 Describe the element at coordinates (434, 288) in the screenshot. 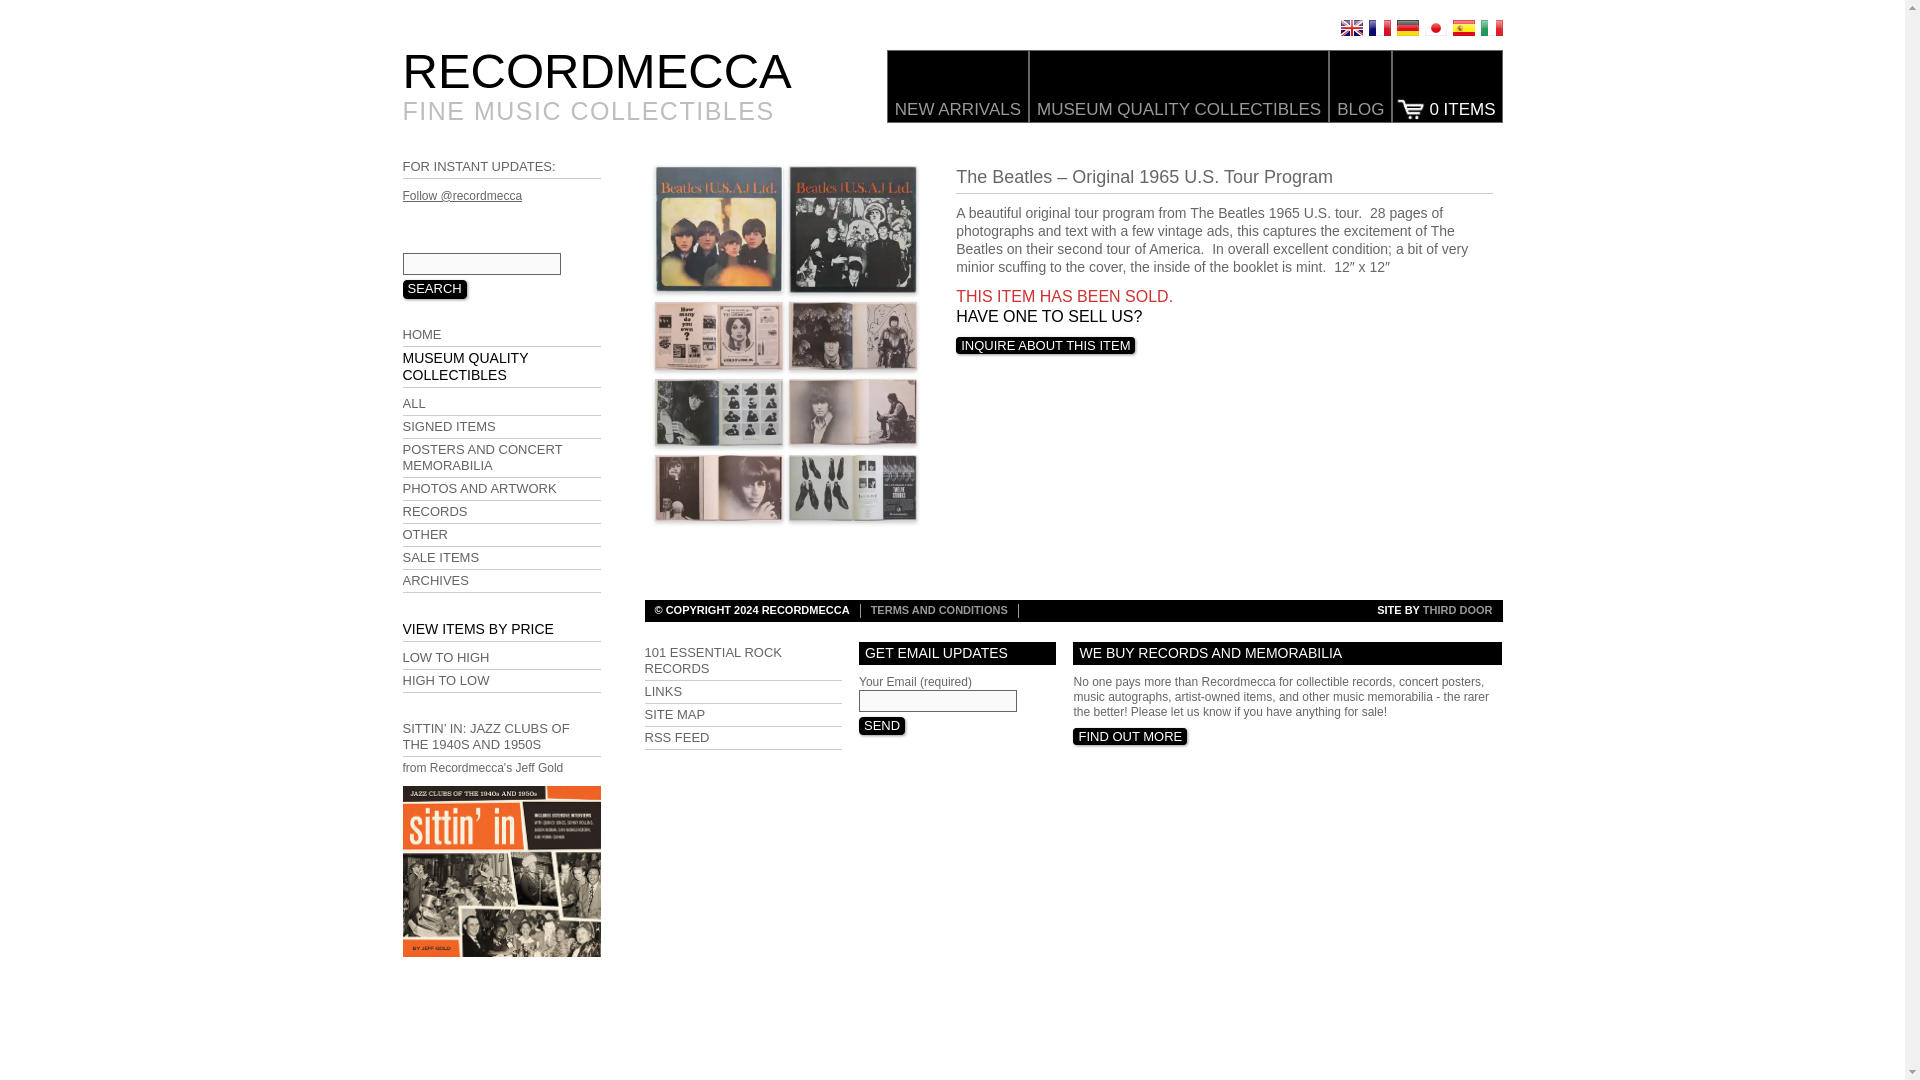

I see `Search` at that location.